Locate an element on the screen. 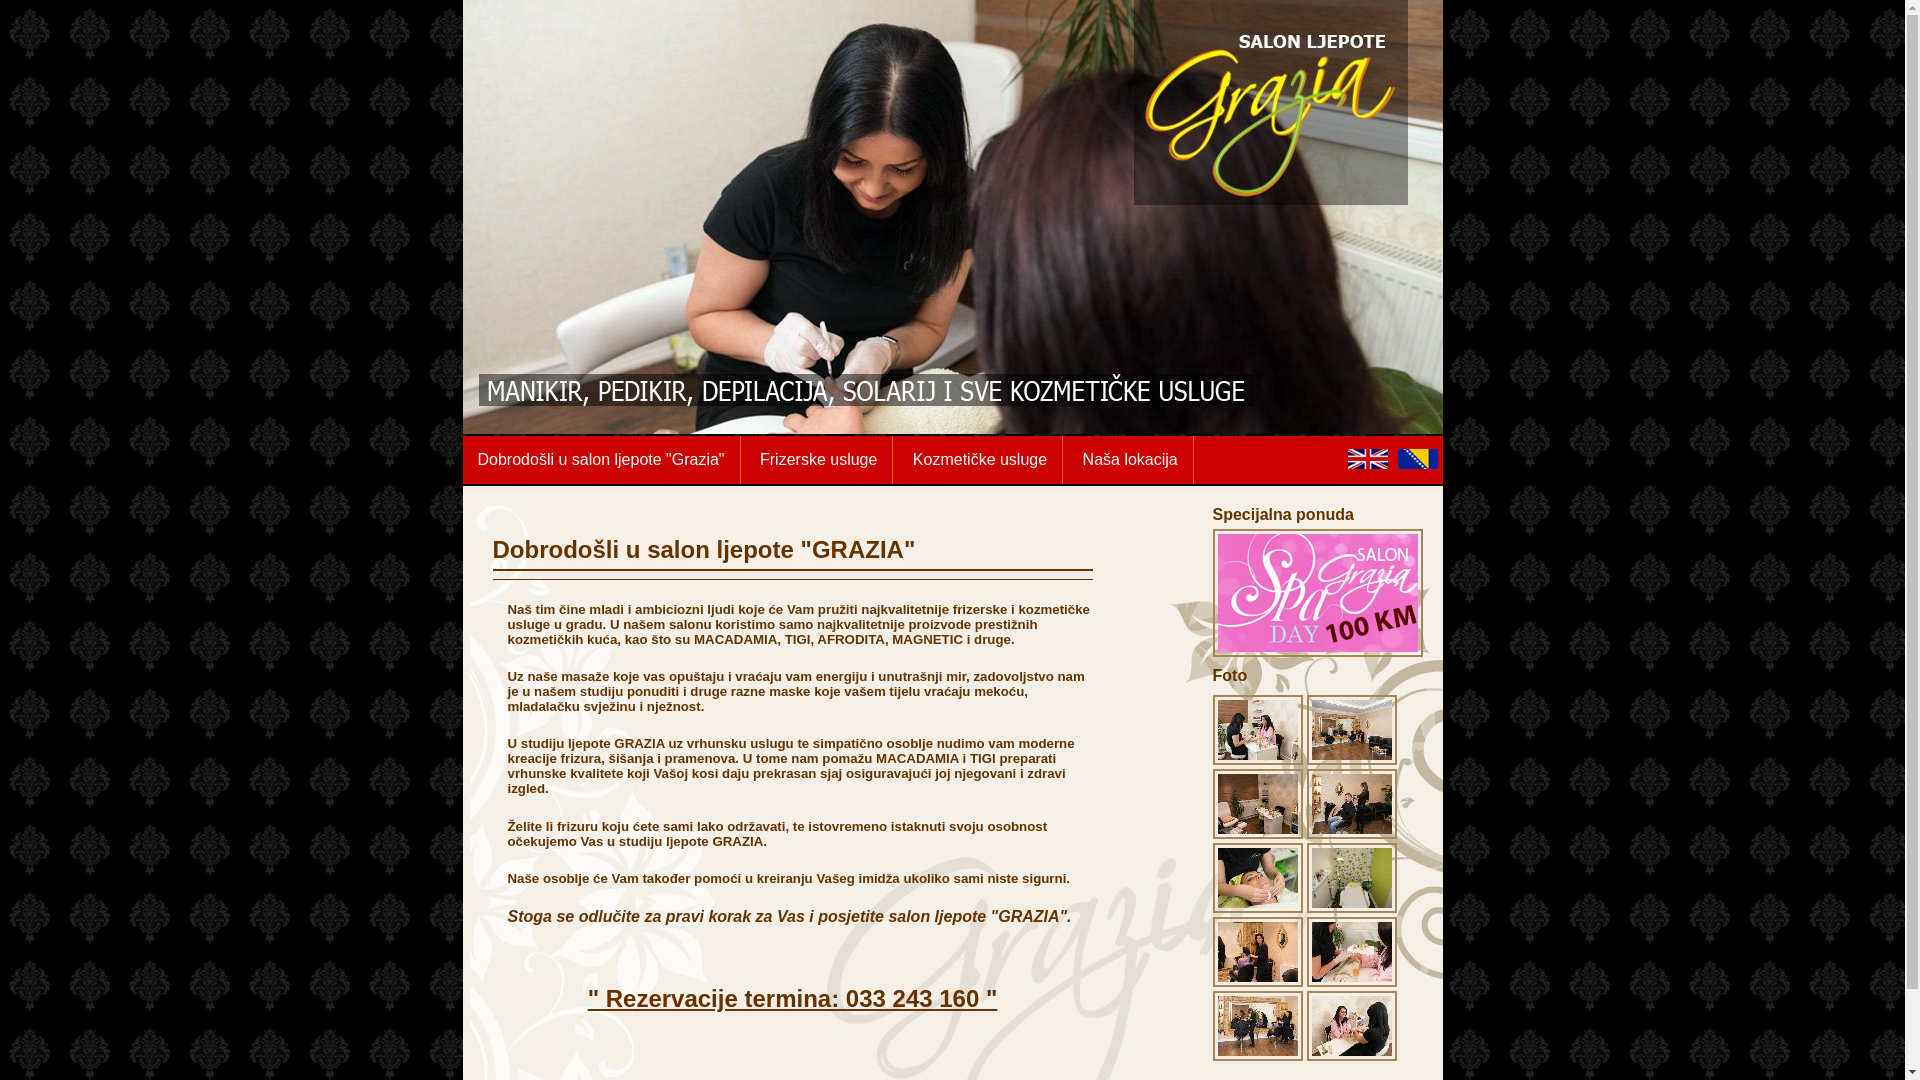 The height and width of the screenshot is (1080, 1920). Frizerske usluge is located at coordinates (818, 460).